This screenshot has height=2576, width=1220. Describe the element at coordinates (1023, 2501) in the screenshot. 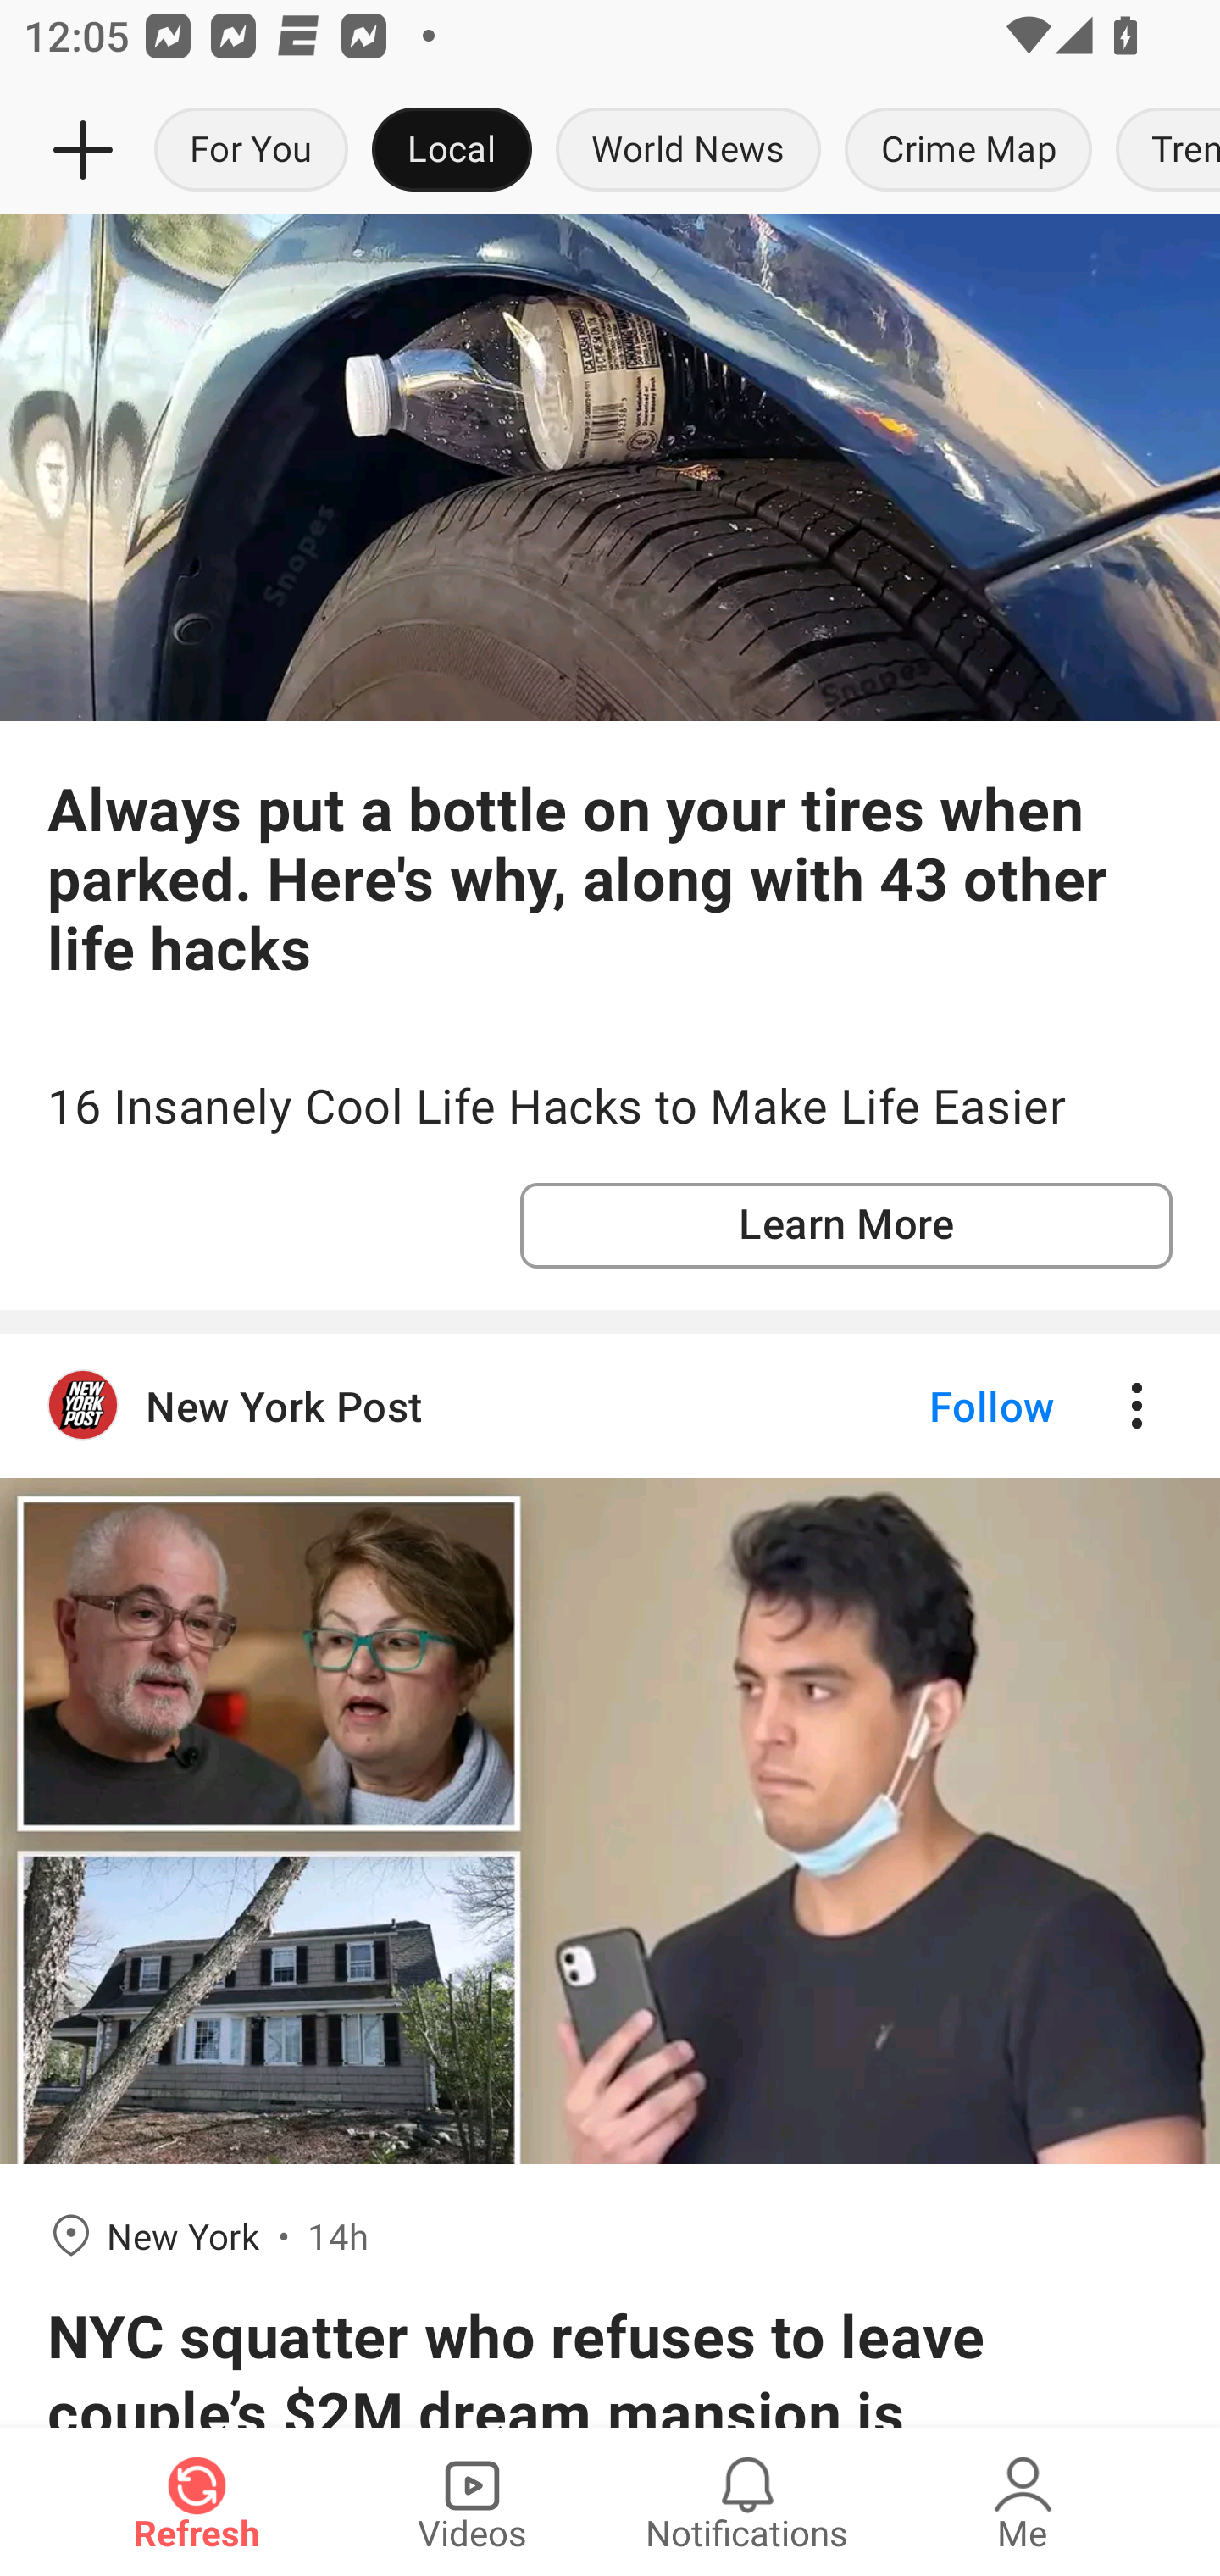

I see `Me` at that location.